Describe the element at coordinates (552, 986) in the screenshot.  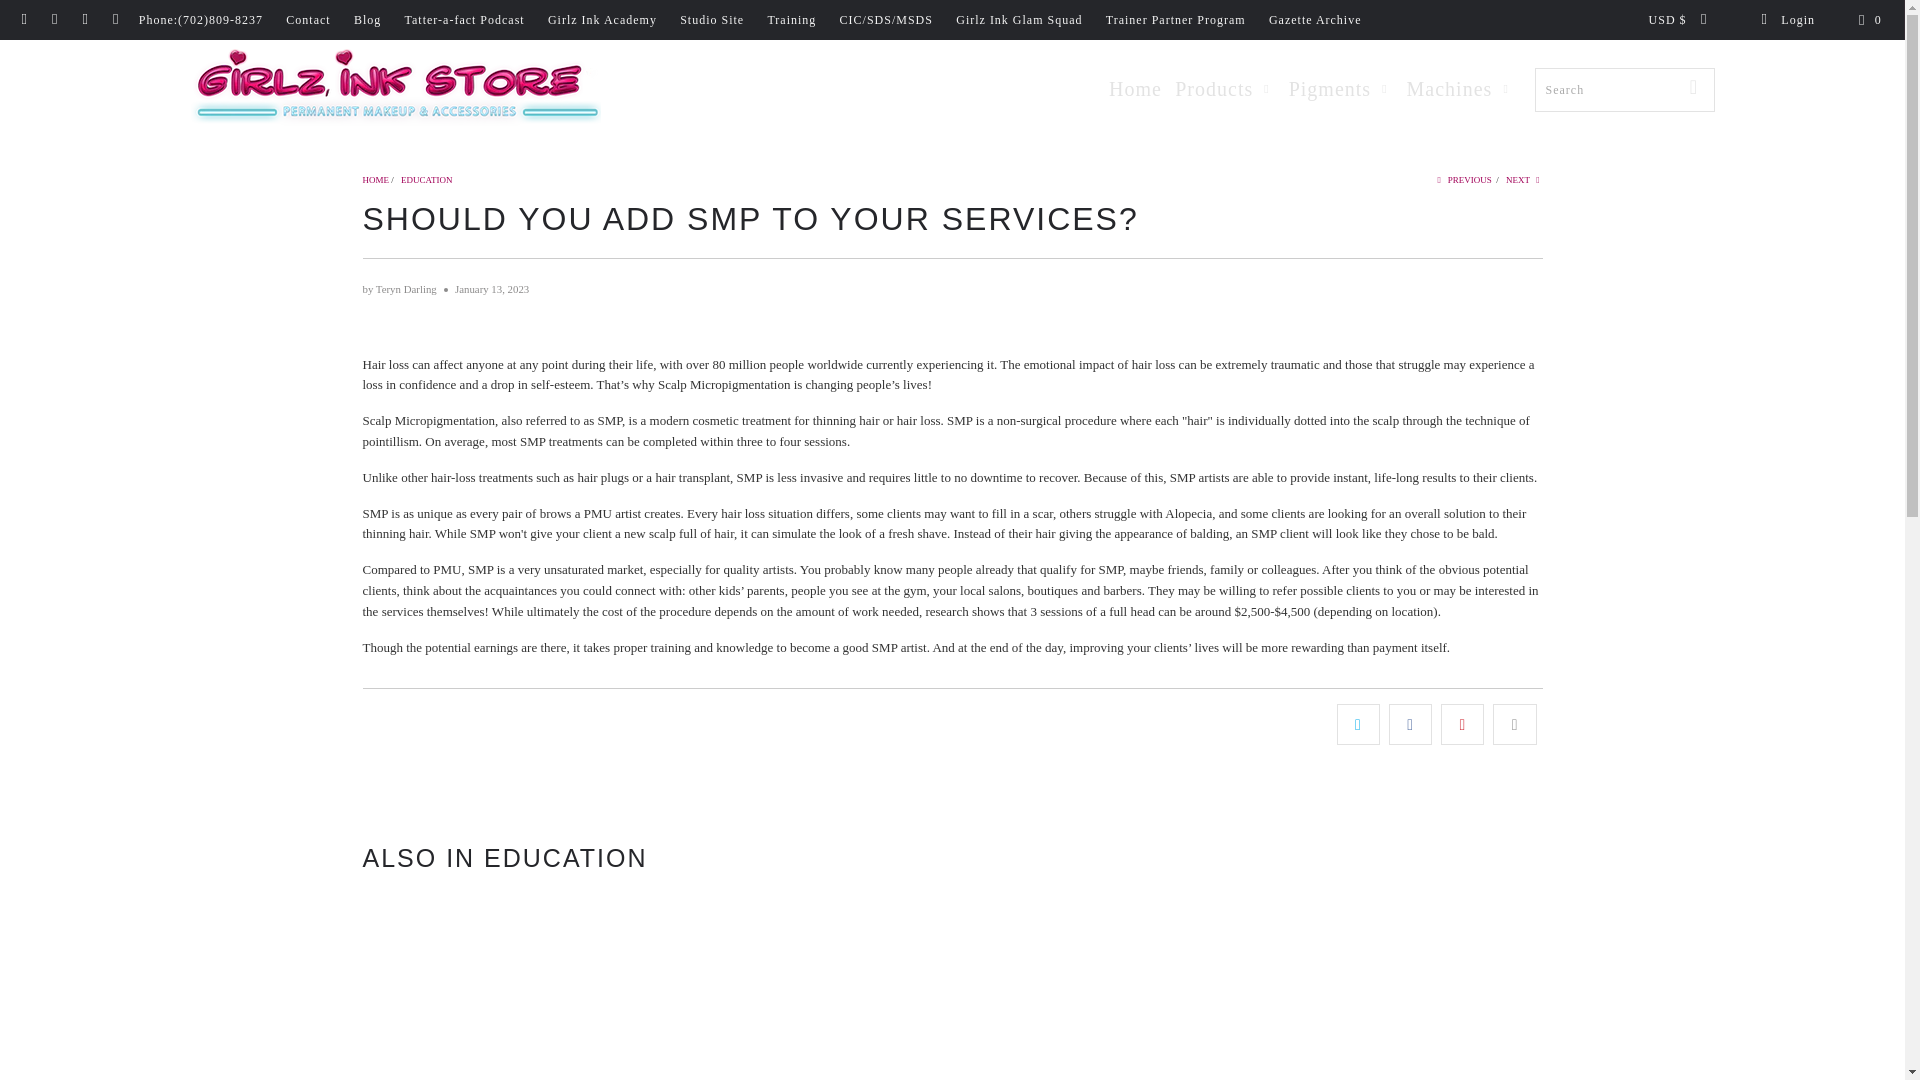
I see `Meet the New Labels: "GLOBAL" and "ORIGINAL"` at that location.